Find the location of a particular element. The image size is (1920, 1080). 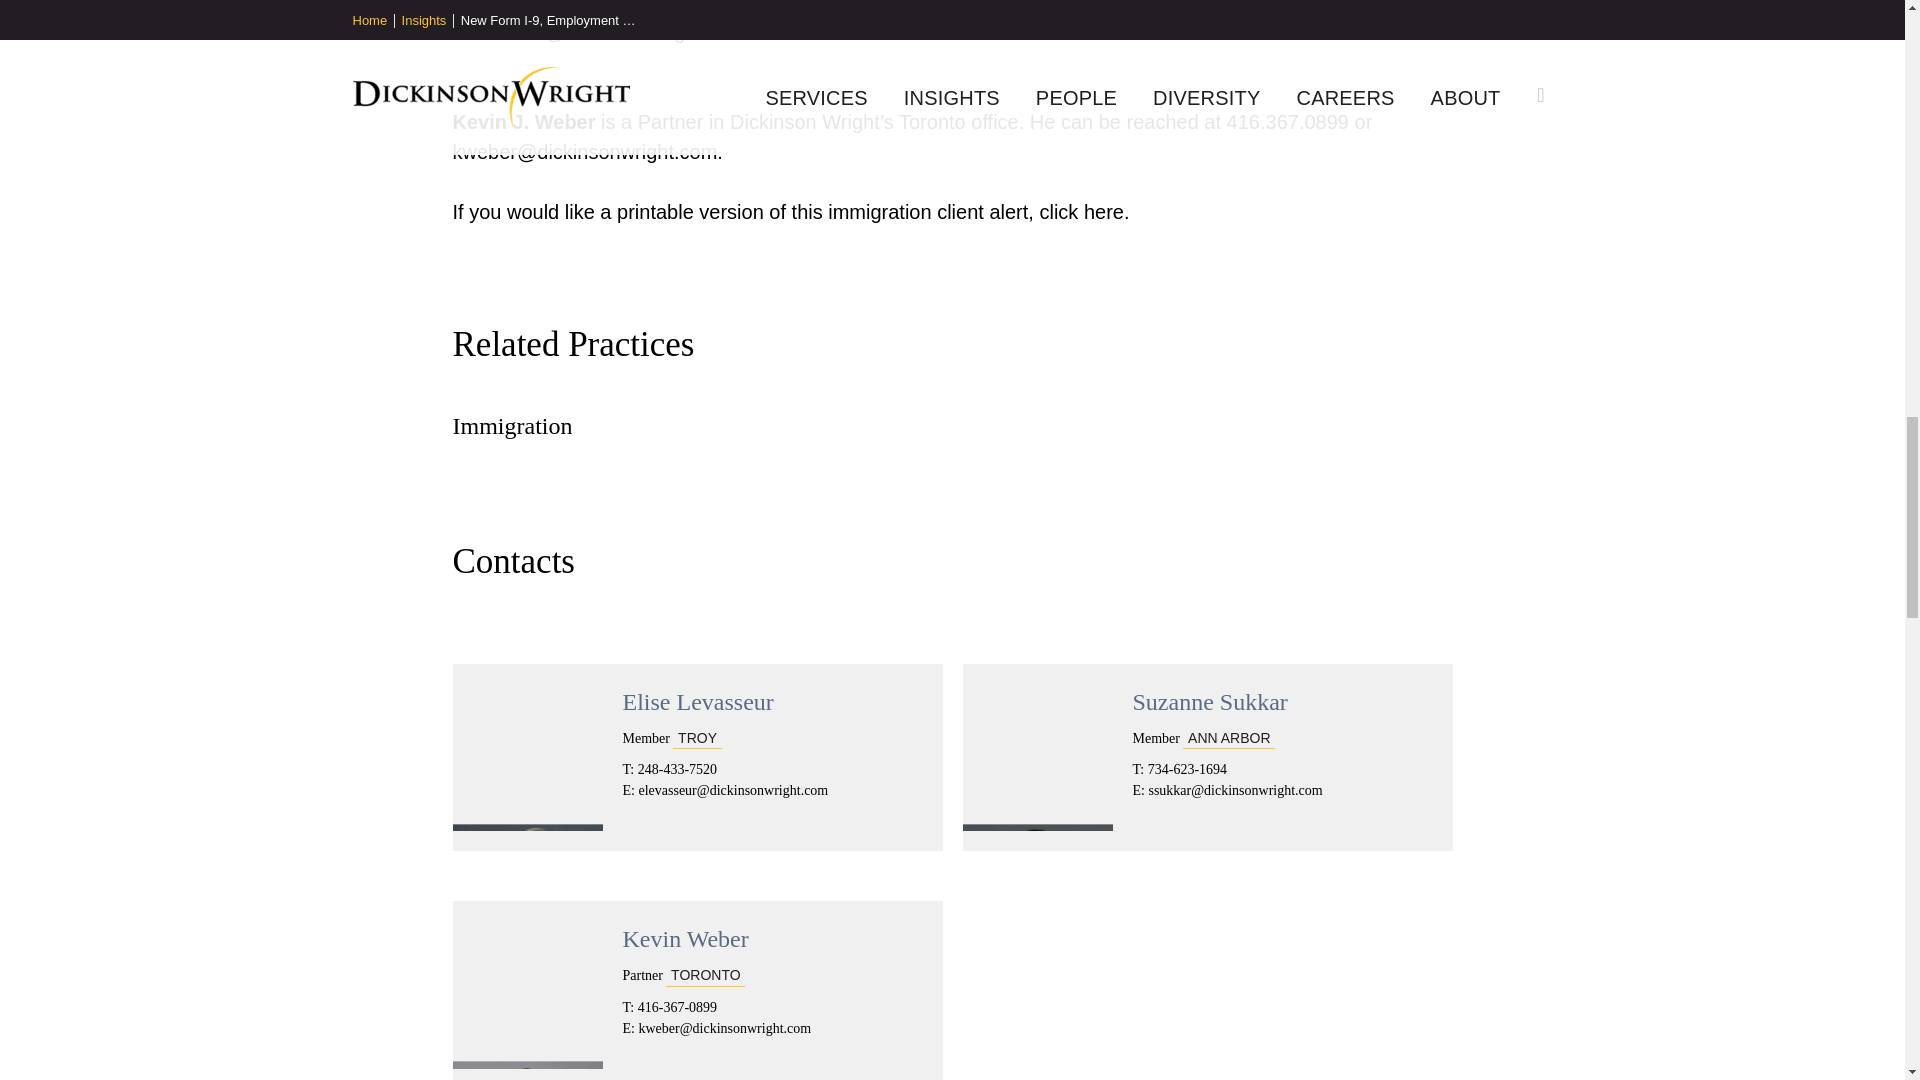

416-367-0899 is located at coordinates (674, 1008).